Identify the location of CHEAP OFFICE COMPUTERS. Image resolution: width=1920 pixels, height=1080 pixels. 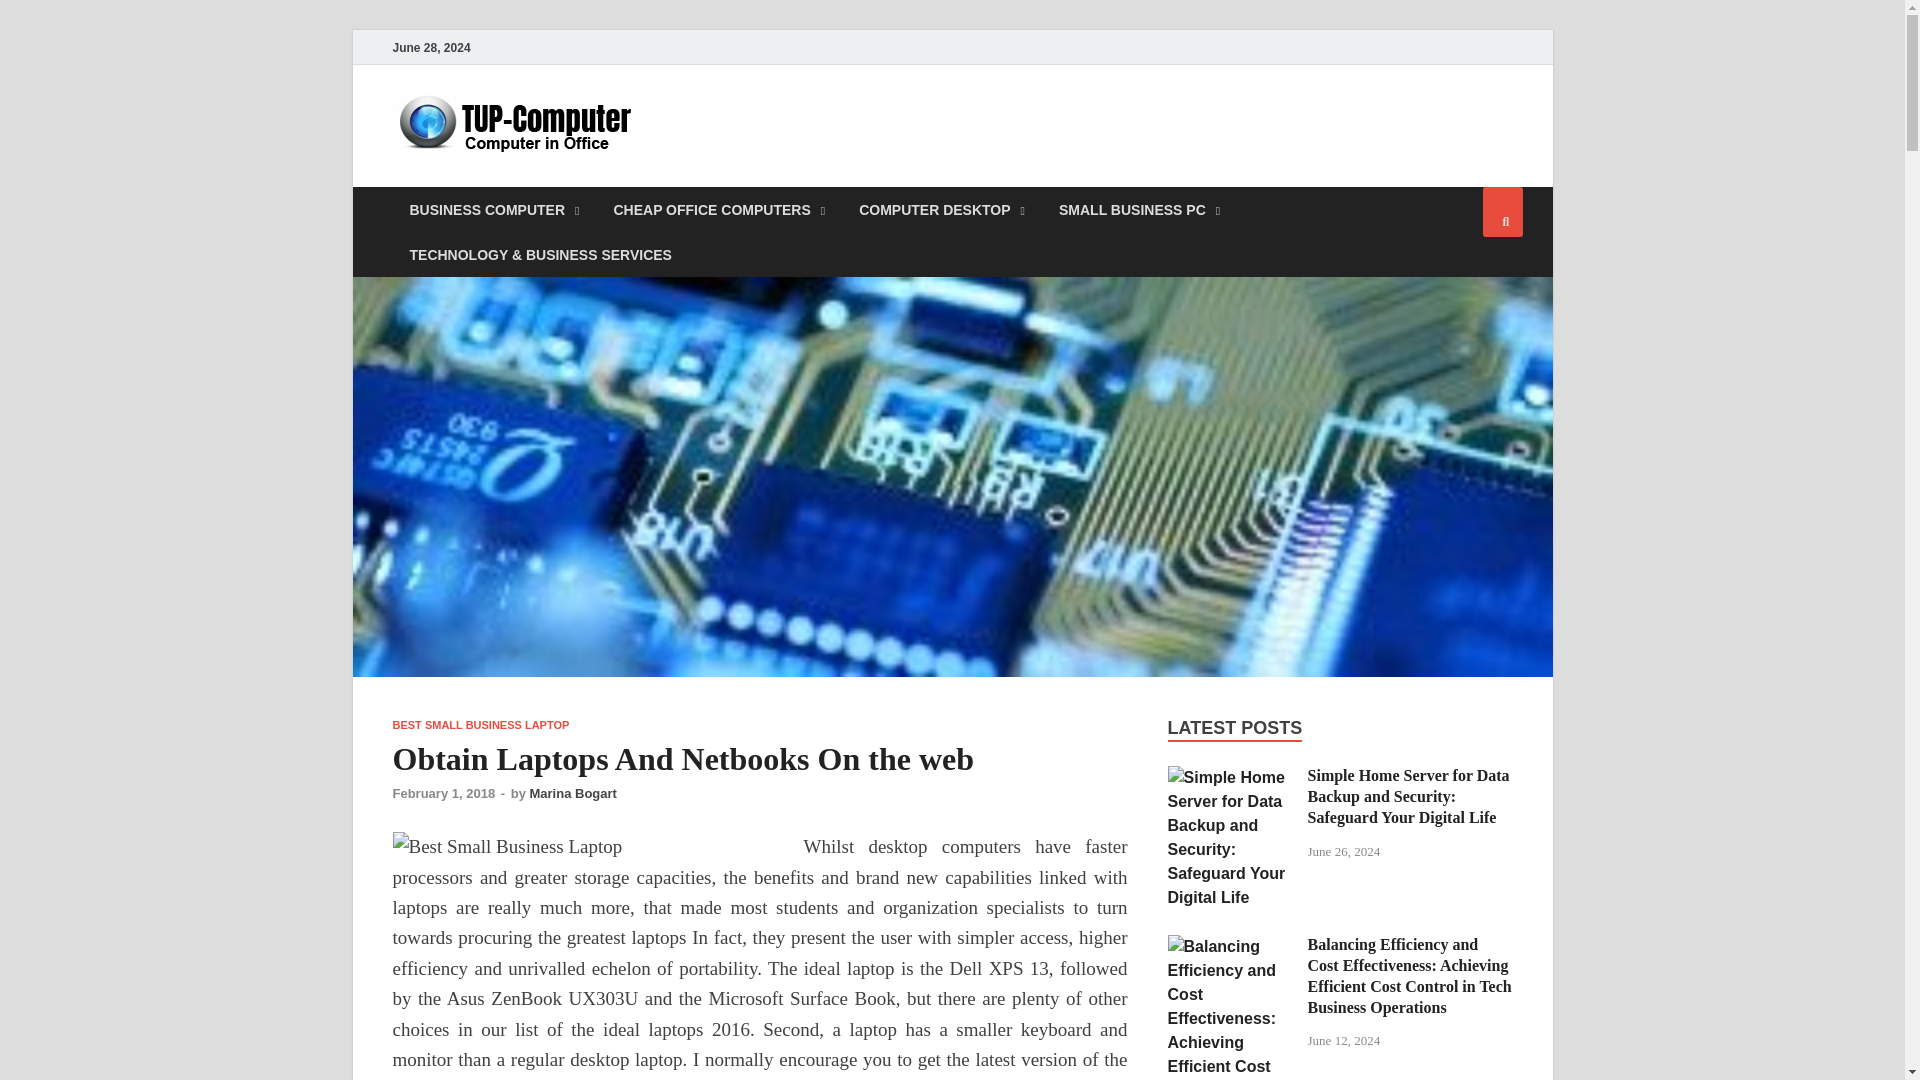
(718, 209).